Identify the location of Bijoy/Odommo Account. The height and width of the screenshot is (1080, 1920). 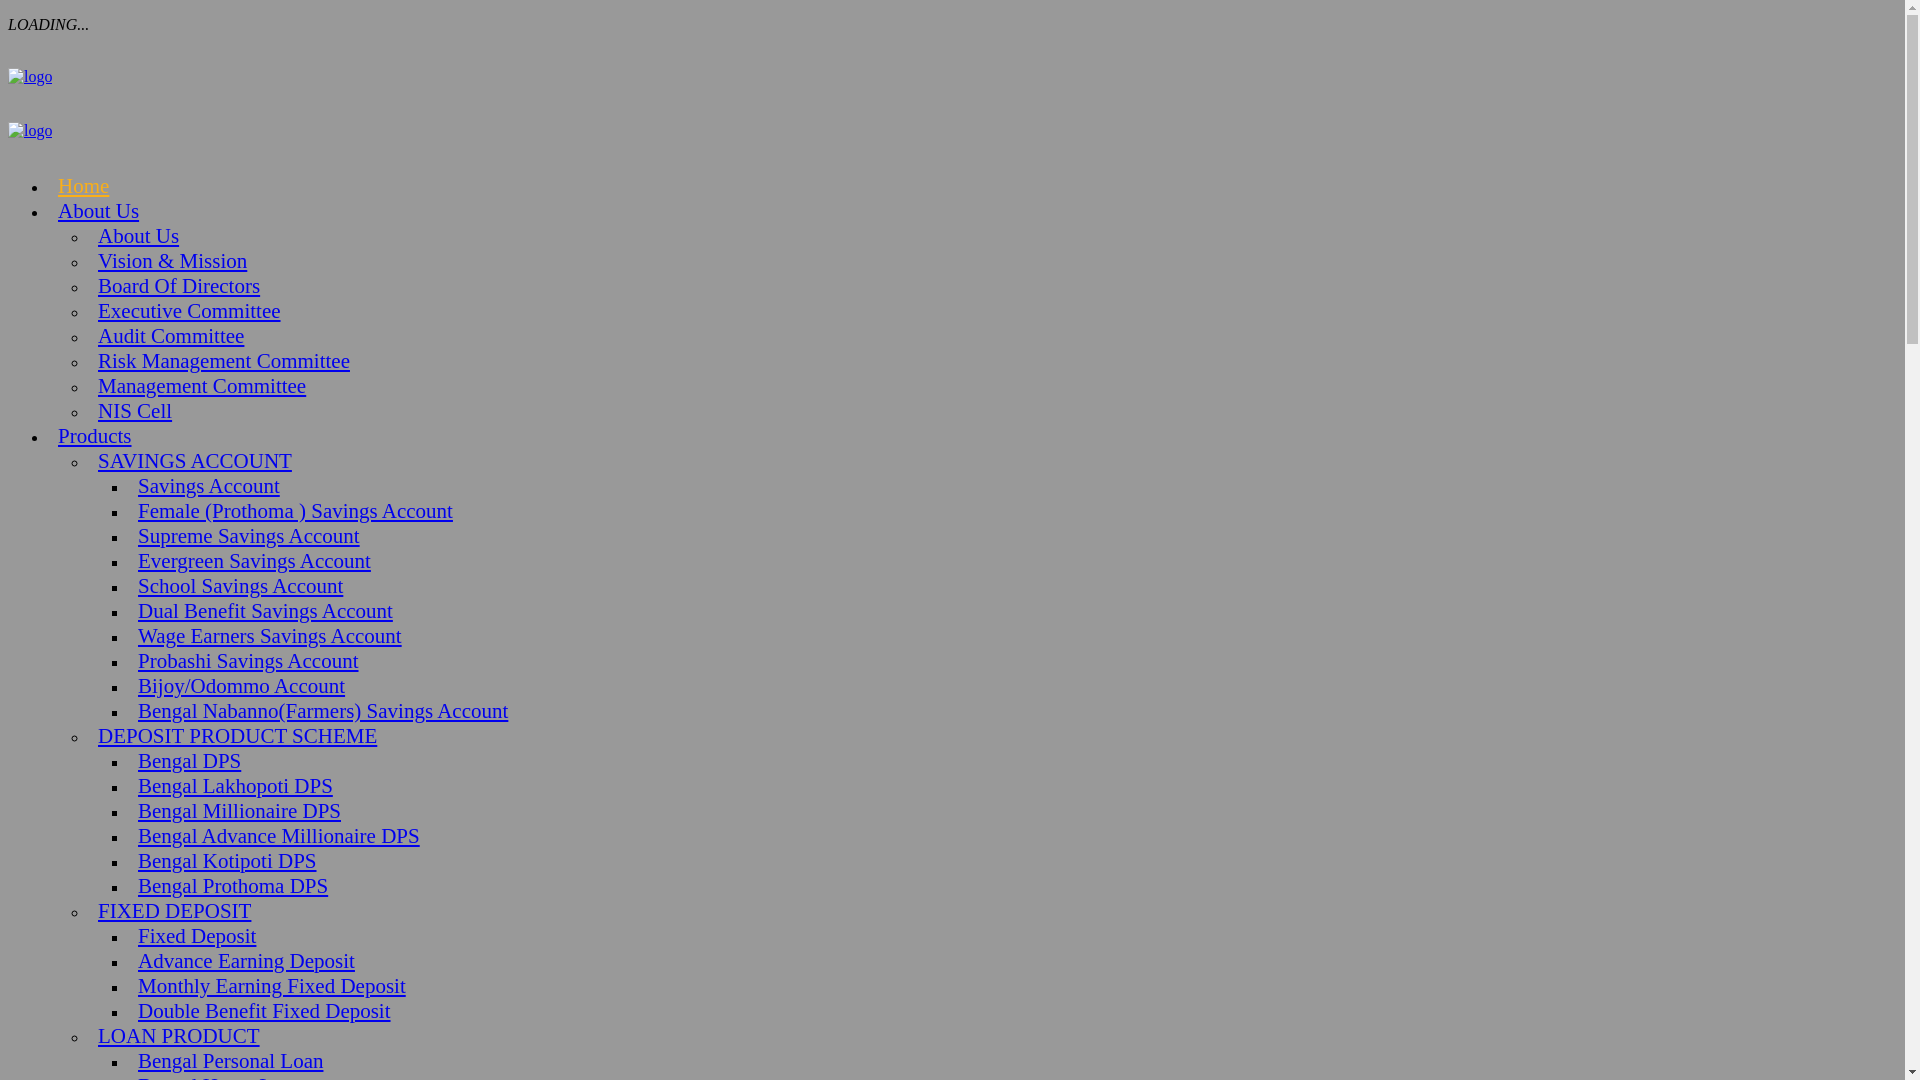
(236, 686).